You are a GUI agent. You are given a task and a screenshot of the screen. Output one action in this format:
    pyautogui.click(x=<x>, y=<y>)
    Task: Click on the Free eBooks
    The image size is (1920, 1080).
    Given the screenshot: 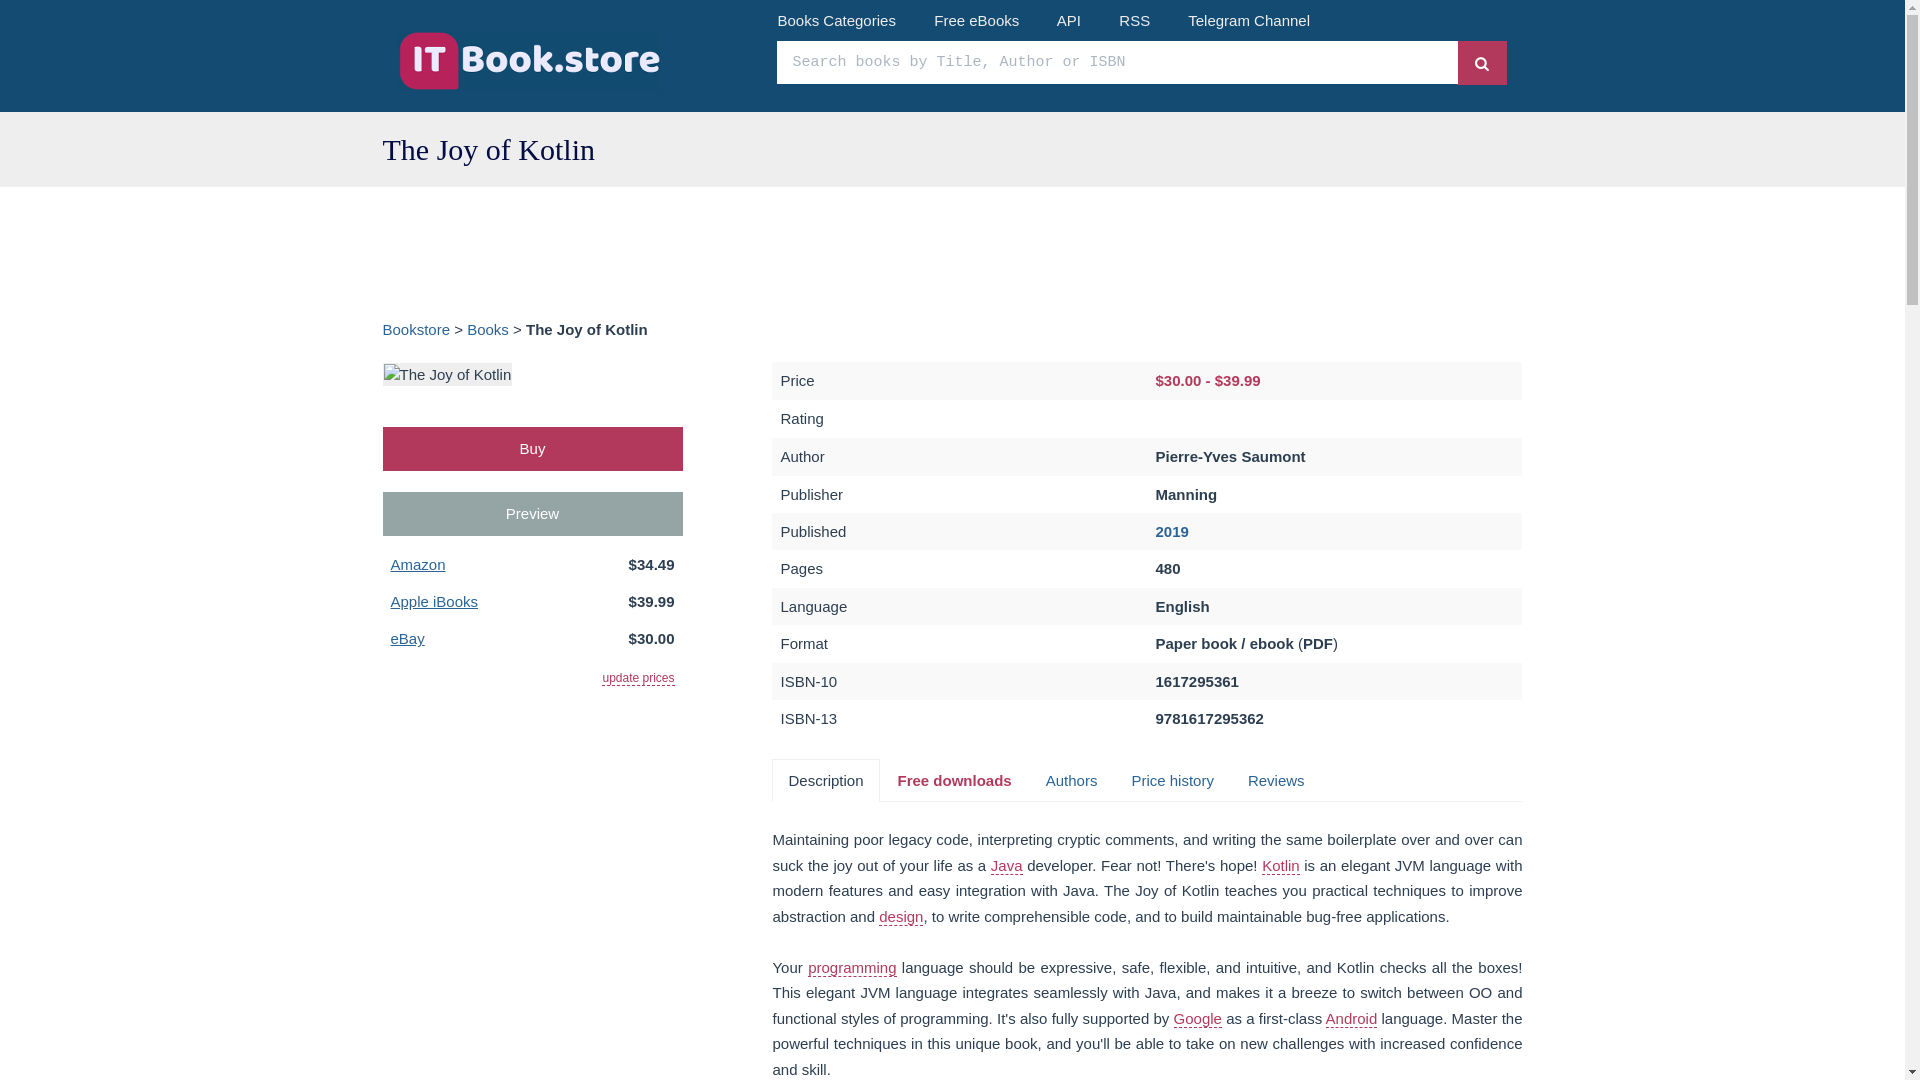 What is the action you would take?
    pyautogui.click(x=976, y=20)
    